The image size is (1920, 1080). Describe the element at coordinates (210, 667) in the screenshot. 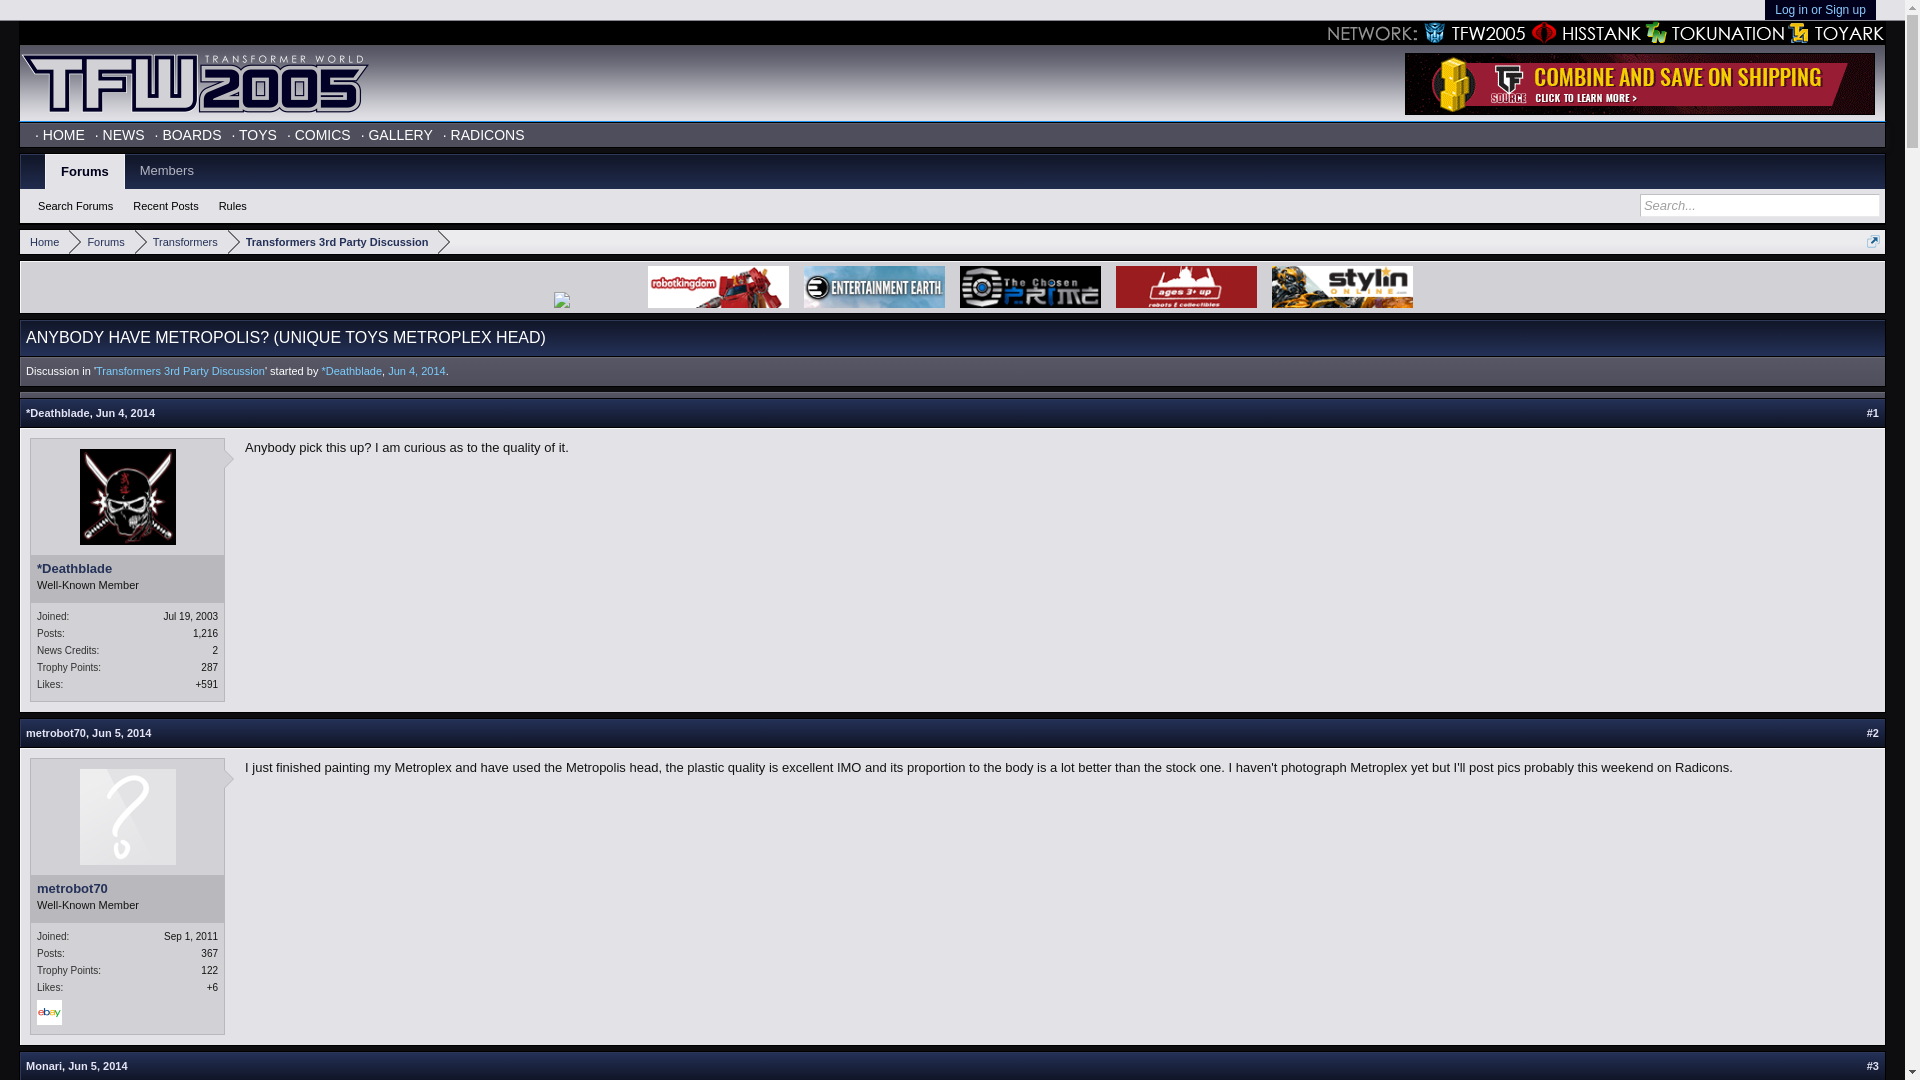

I see `287` at that location.